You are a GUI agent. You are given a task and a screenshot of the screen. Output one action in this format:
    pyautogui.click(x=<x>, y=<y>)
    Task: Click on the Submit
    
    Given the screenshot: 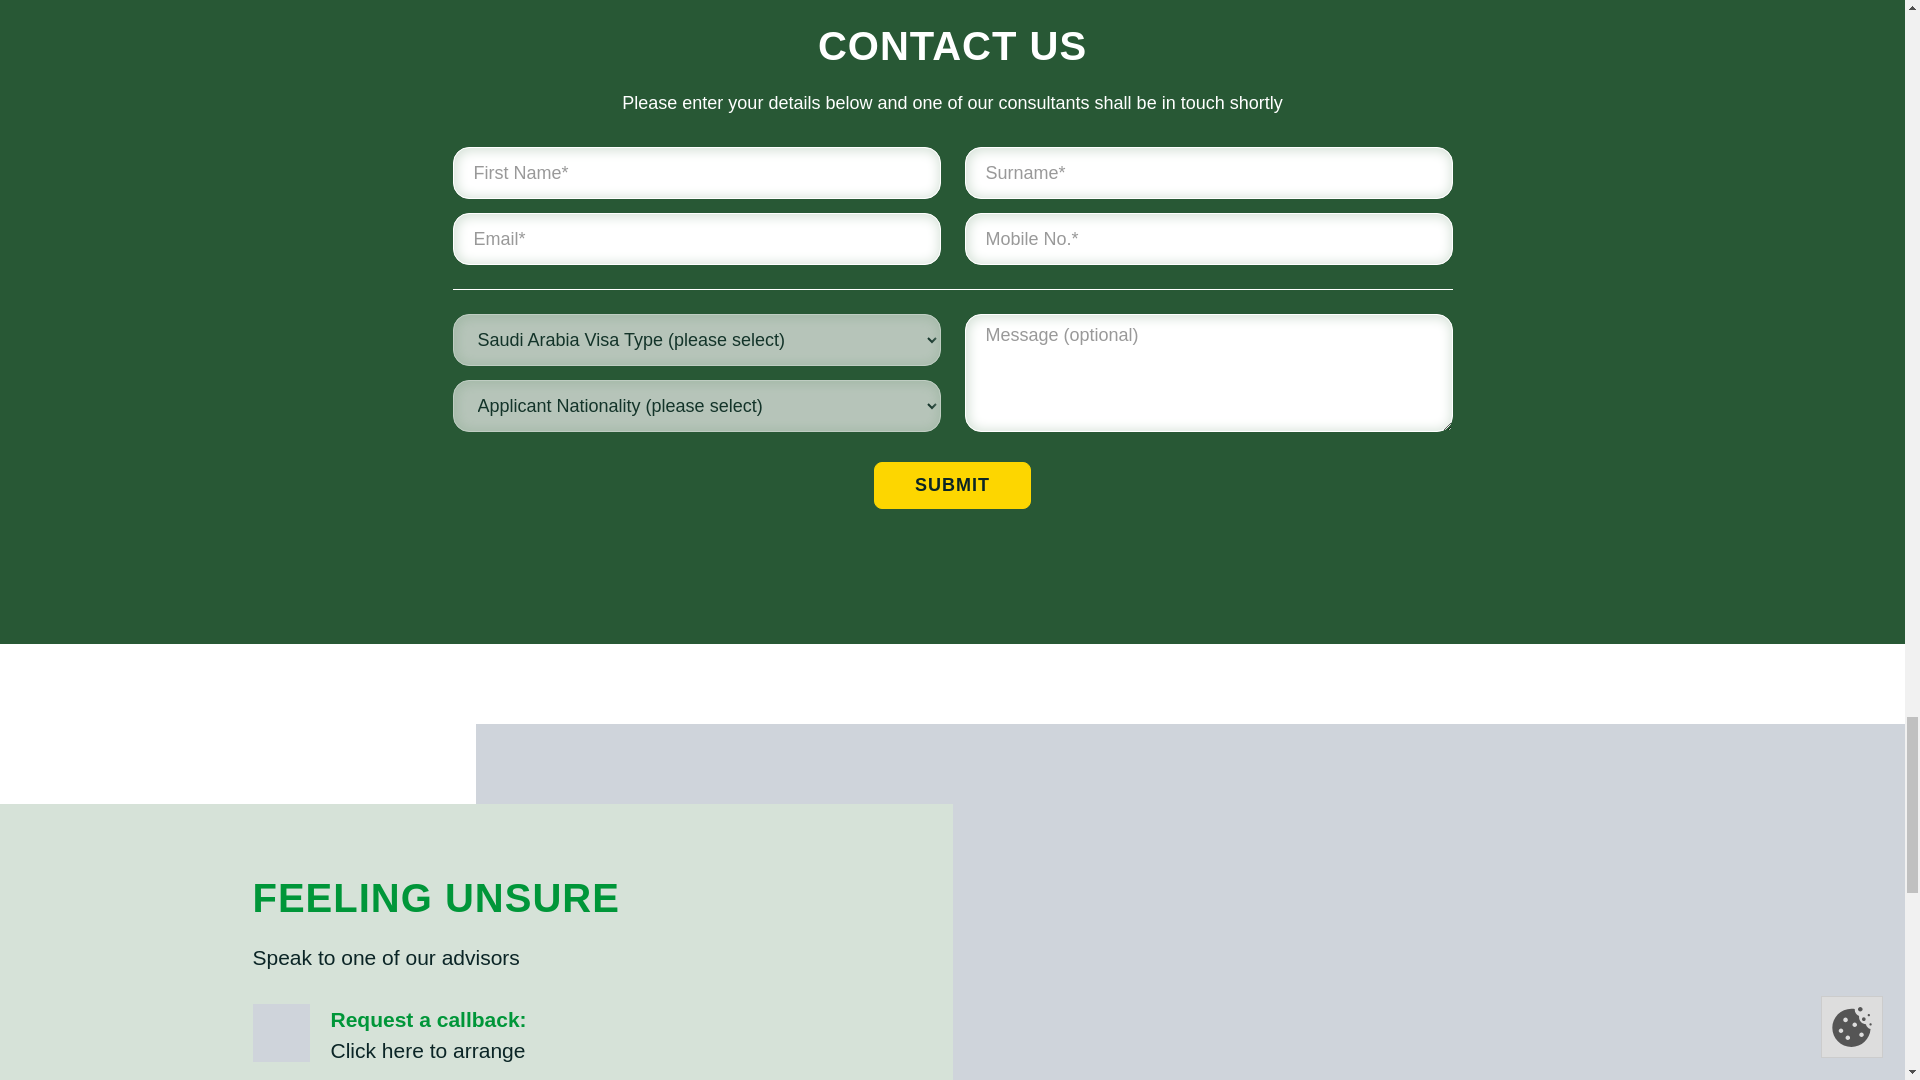 What is the action you would take?
    pyautogui.click(x=952, y=485)
    